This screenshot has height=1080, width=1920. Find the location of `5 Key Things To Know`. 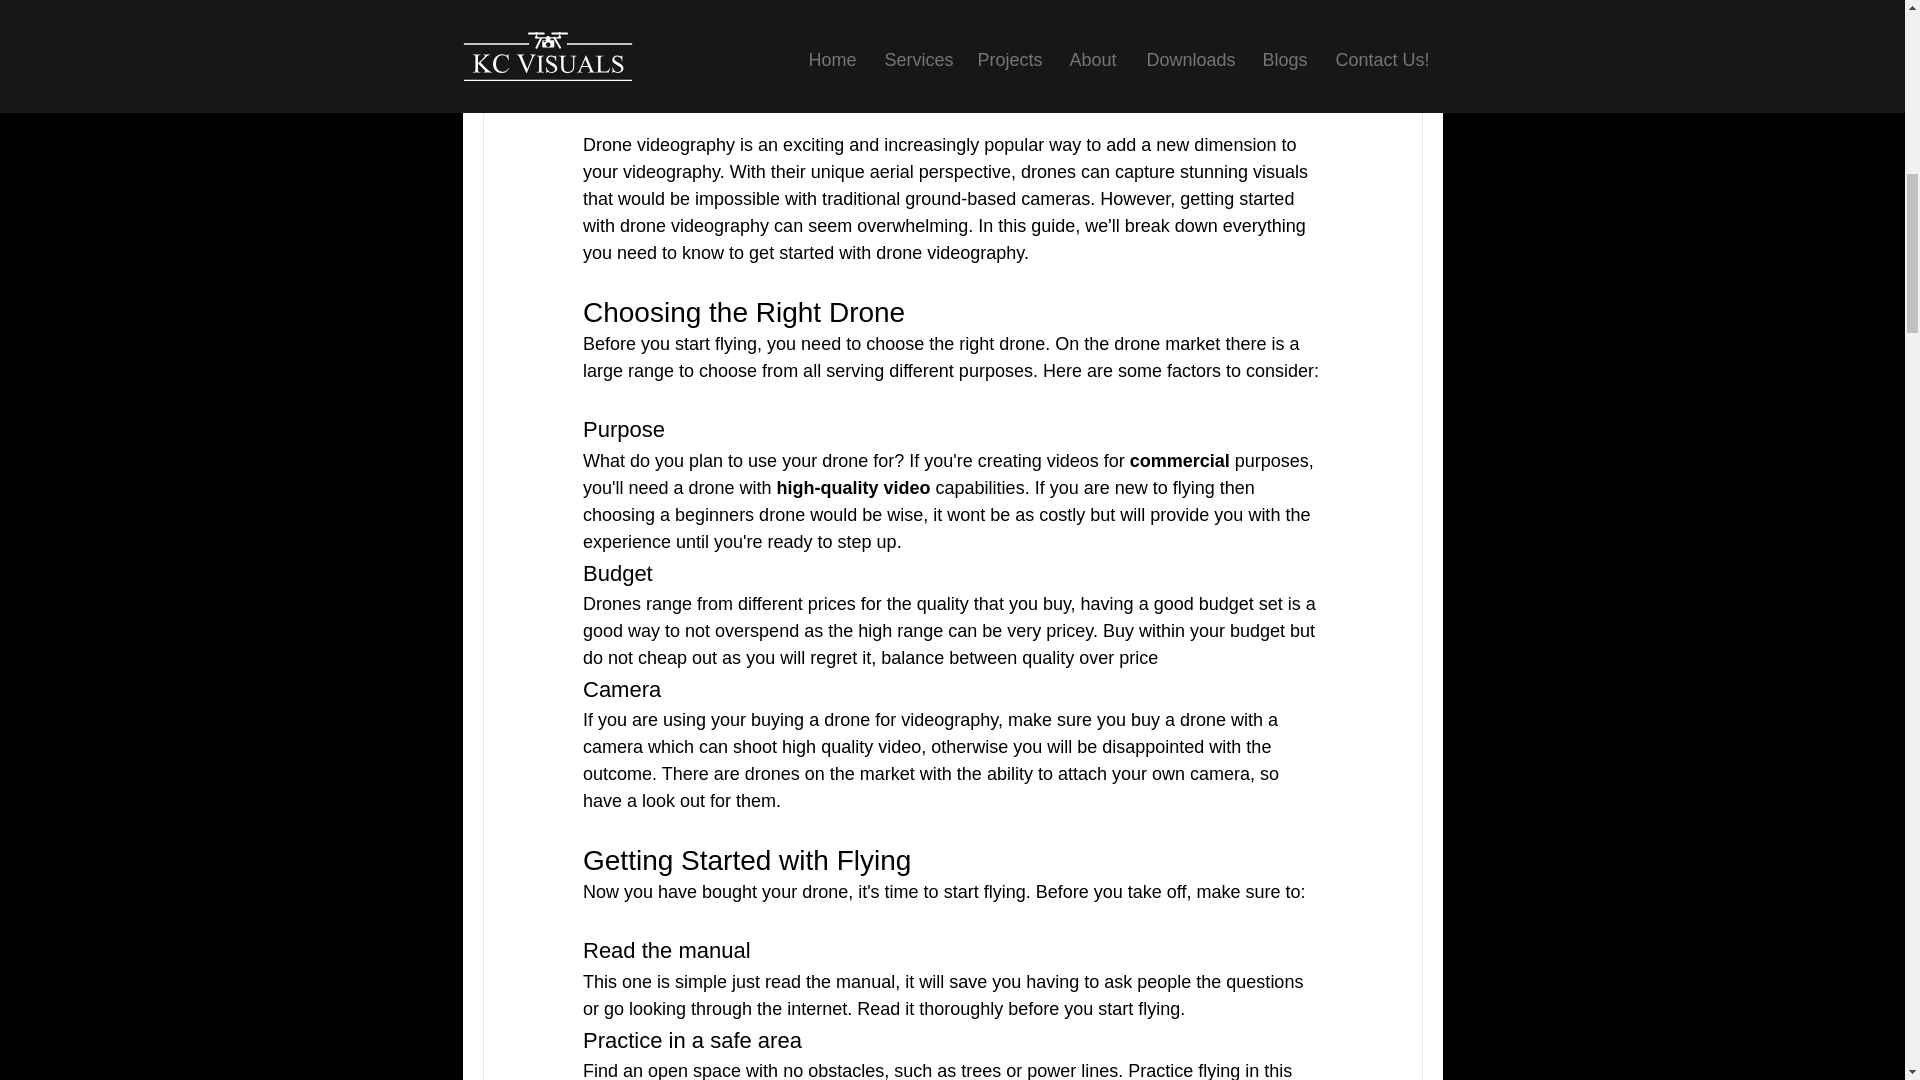

5 Key Things To Know is located at coordinates (707, 37).